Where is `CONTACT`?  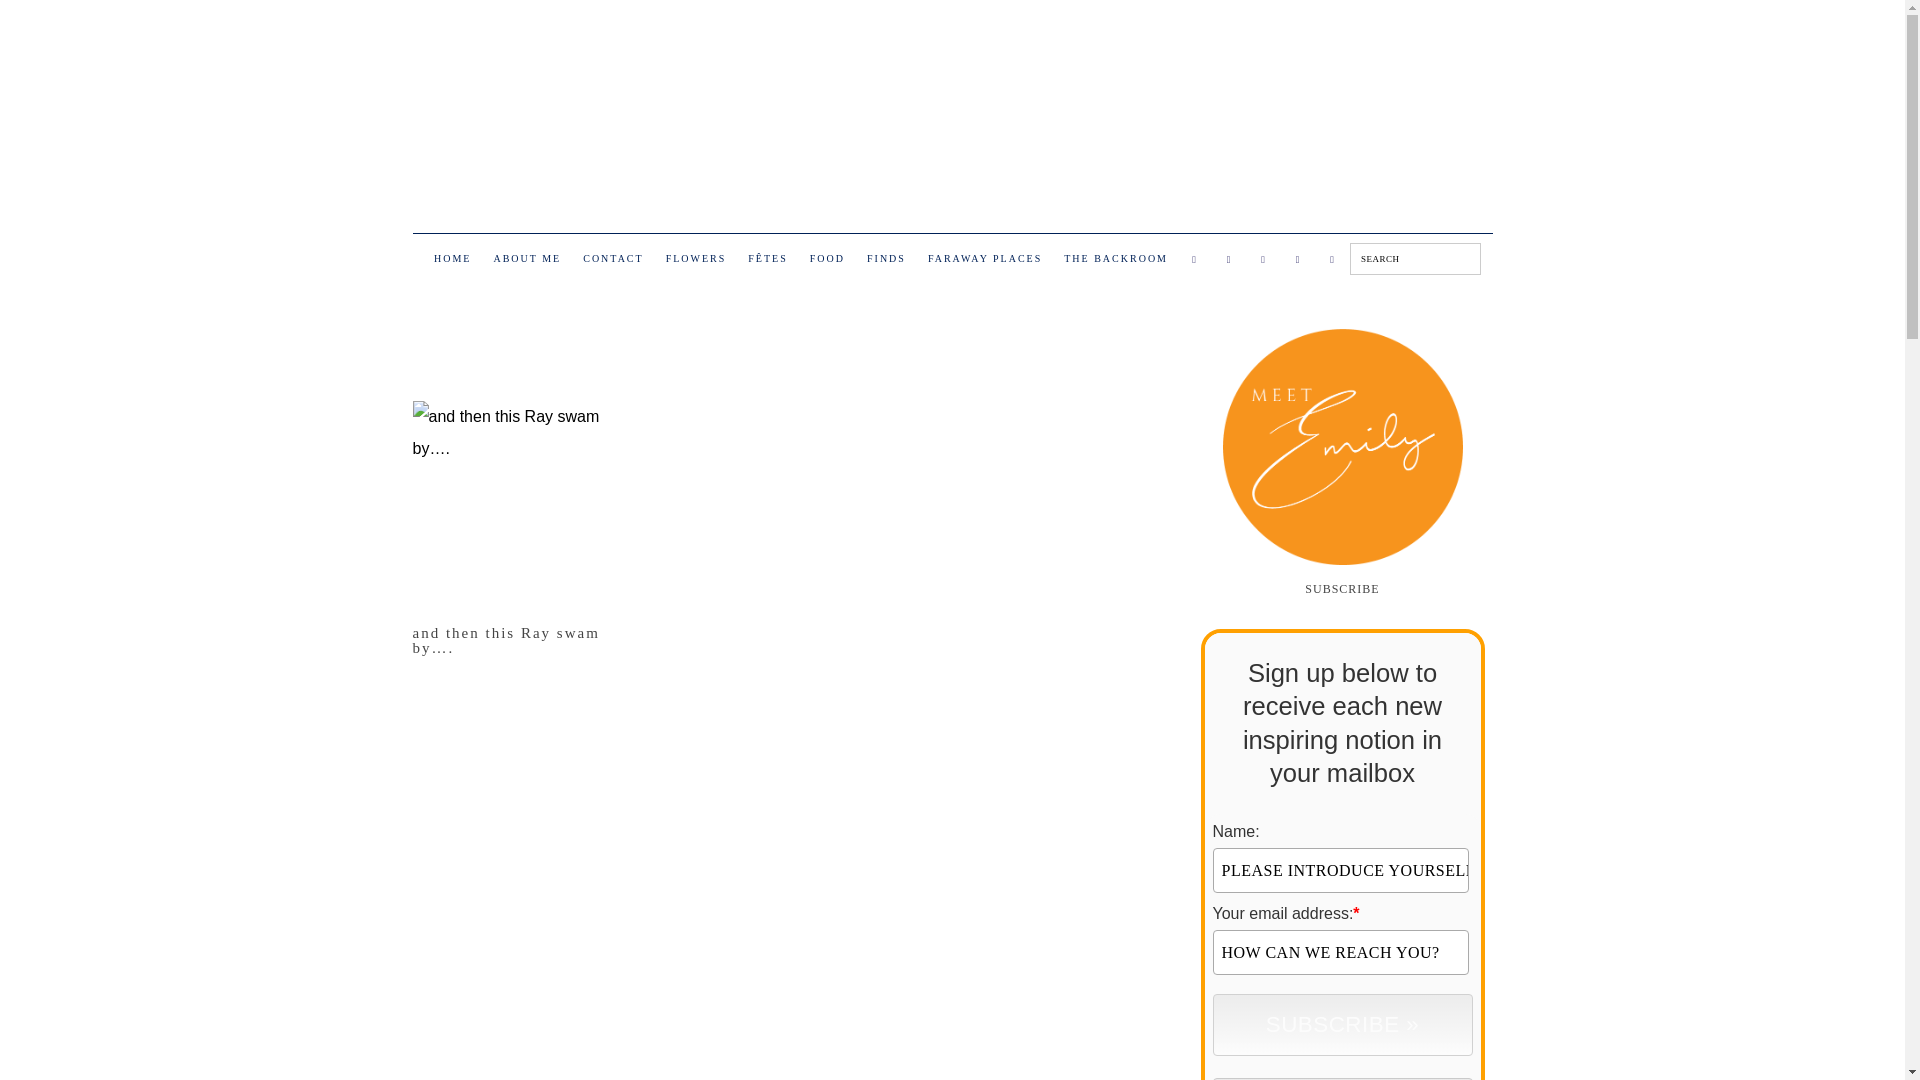 CONTACT is located at coordinates (612, 262).